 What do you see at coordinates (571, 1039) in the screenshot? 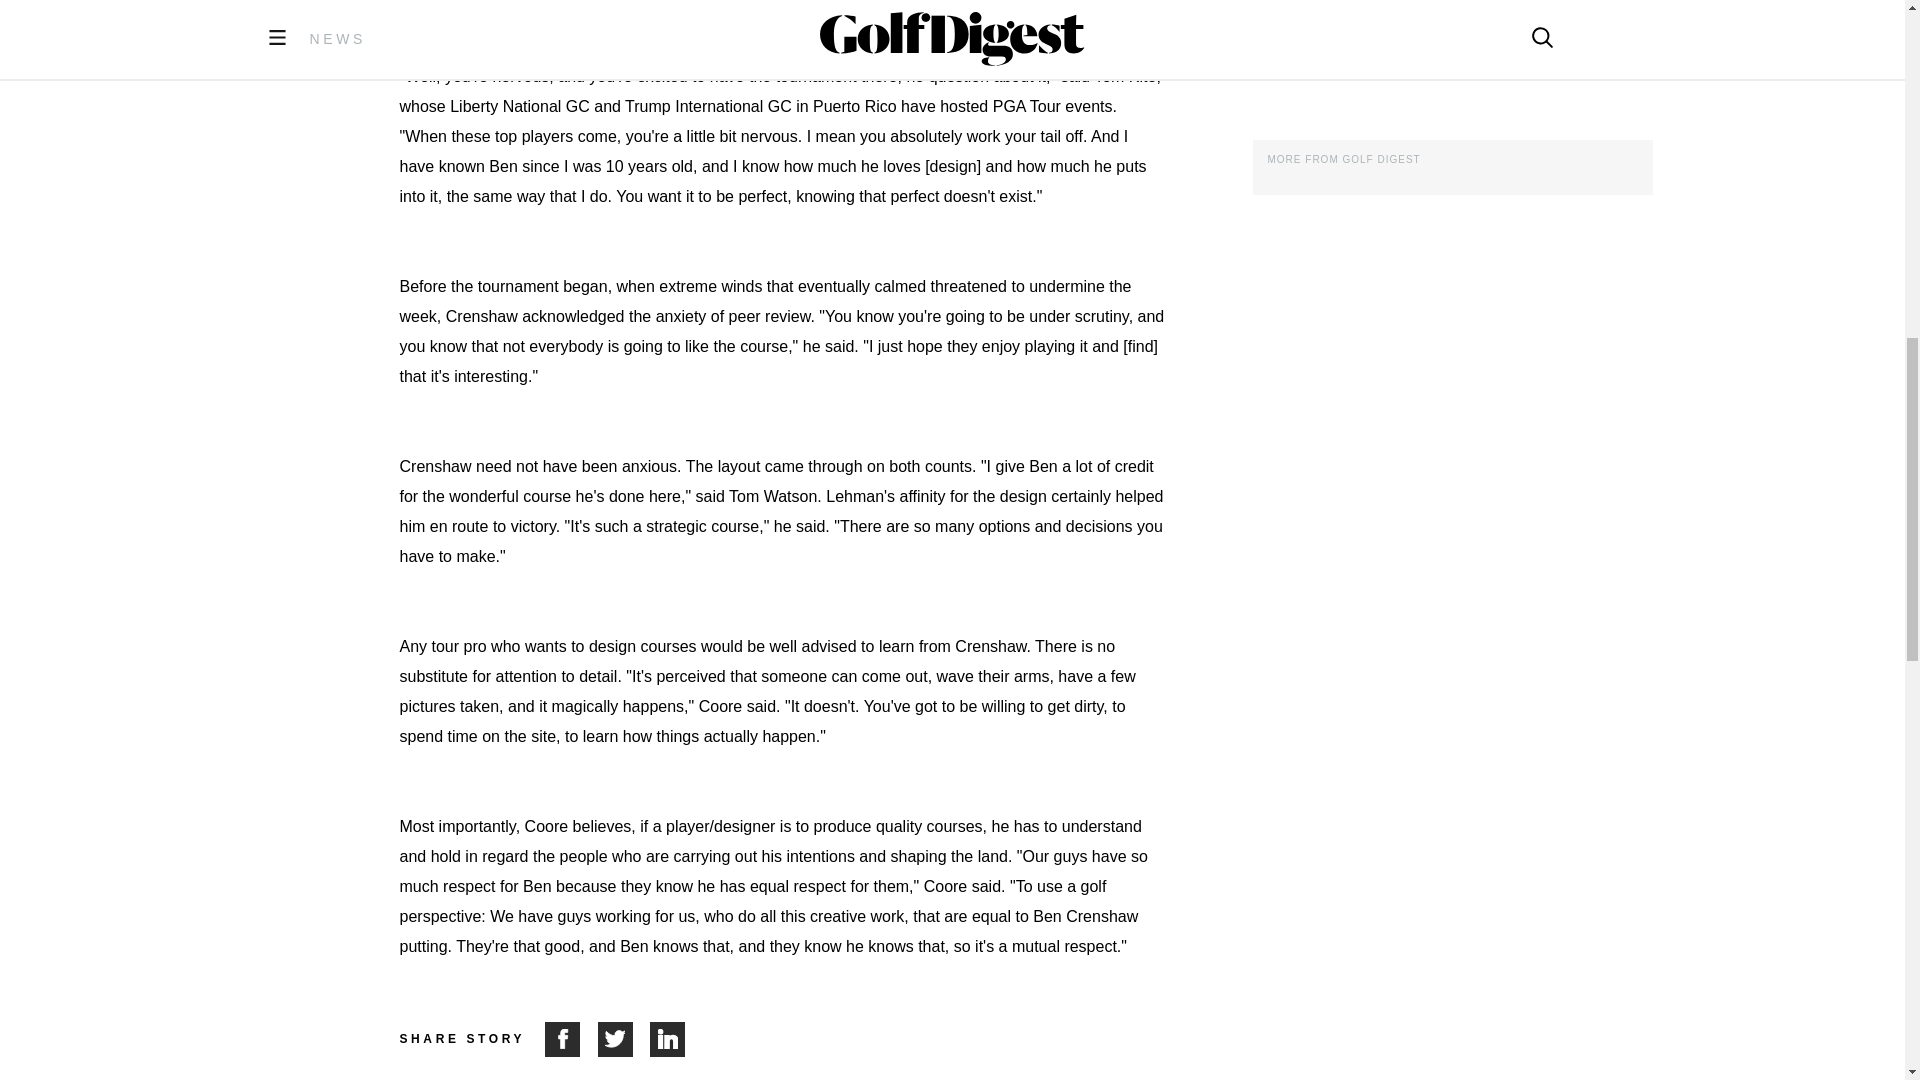
I see `Share on Facebook` at bounding box center [571, 1039].